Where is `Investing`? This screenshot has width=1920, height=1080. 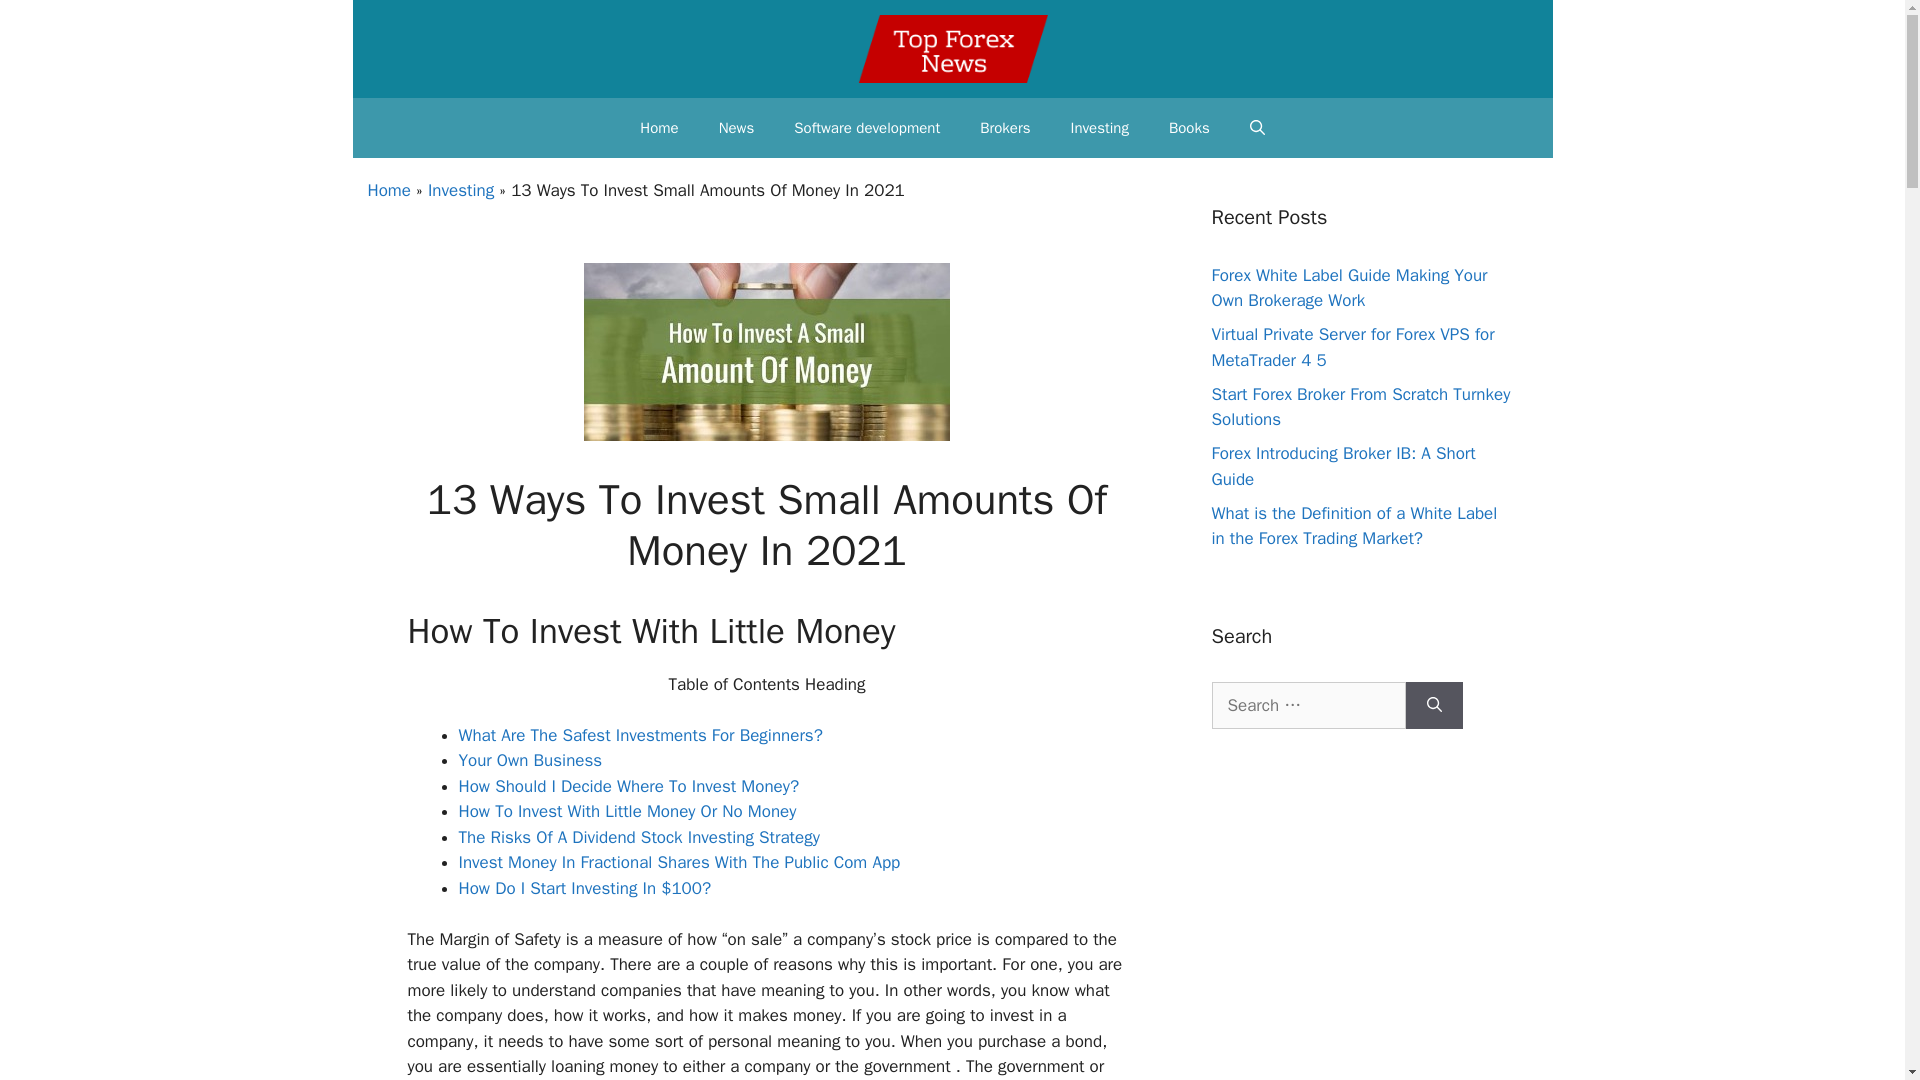 Investing is located at coordinates (1099, 128).